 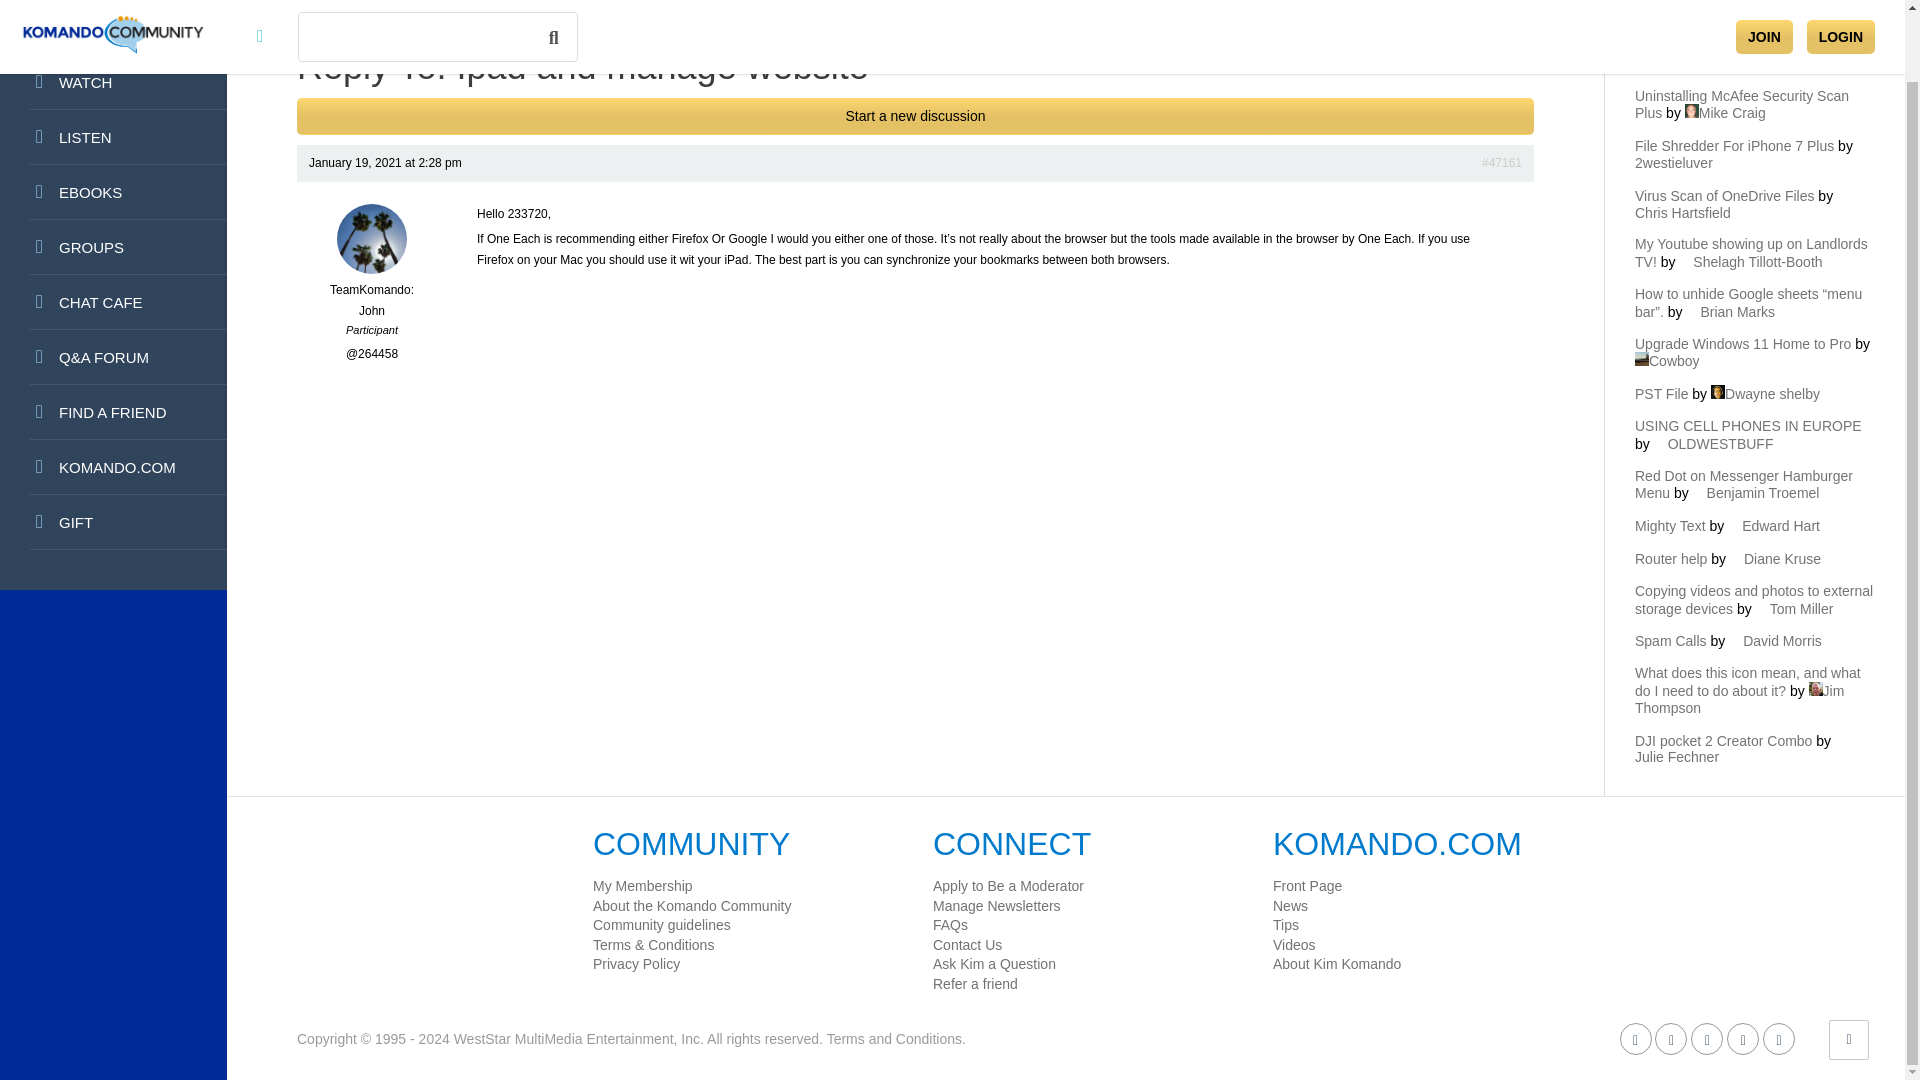 What do you see at coordinates (113, 302) in the screenshot?
I see `CHAT CAFE` at bounding box center [113, 302].